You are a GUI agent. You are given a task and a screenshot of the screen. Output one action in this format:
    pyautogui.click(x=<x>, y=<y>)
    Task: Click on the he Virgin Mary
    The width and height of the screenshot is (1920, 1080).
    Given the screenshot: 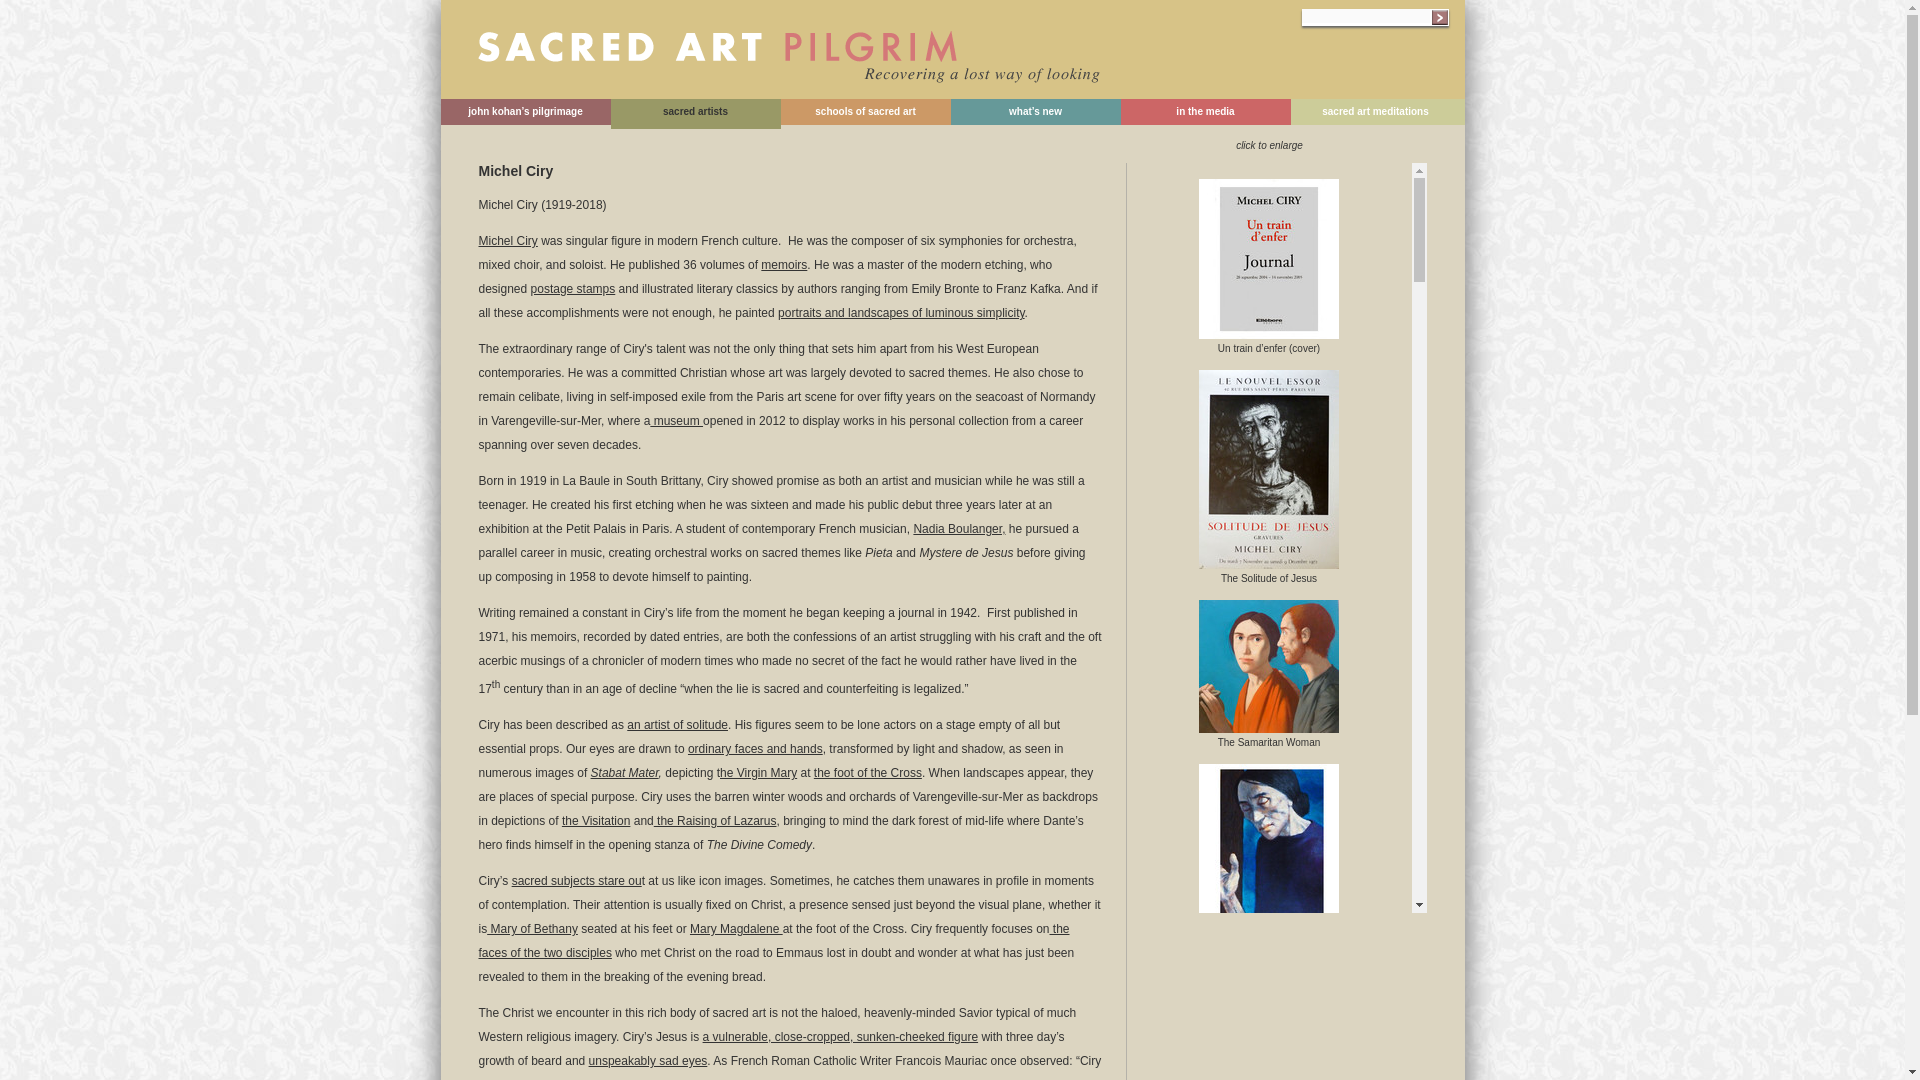 What is the action you would take?
    pyautogui.click(x=758, y=772)
    